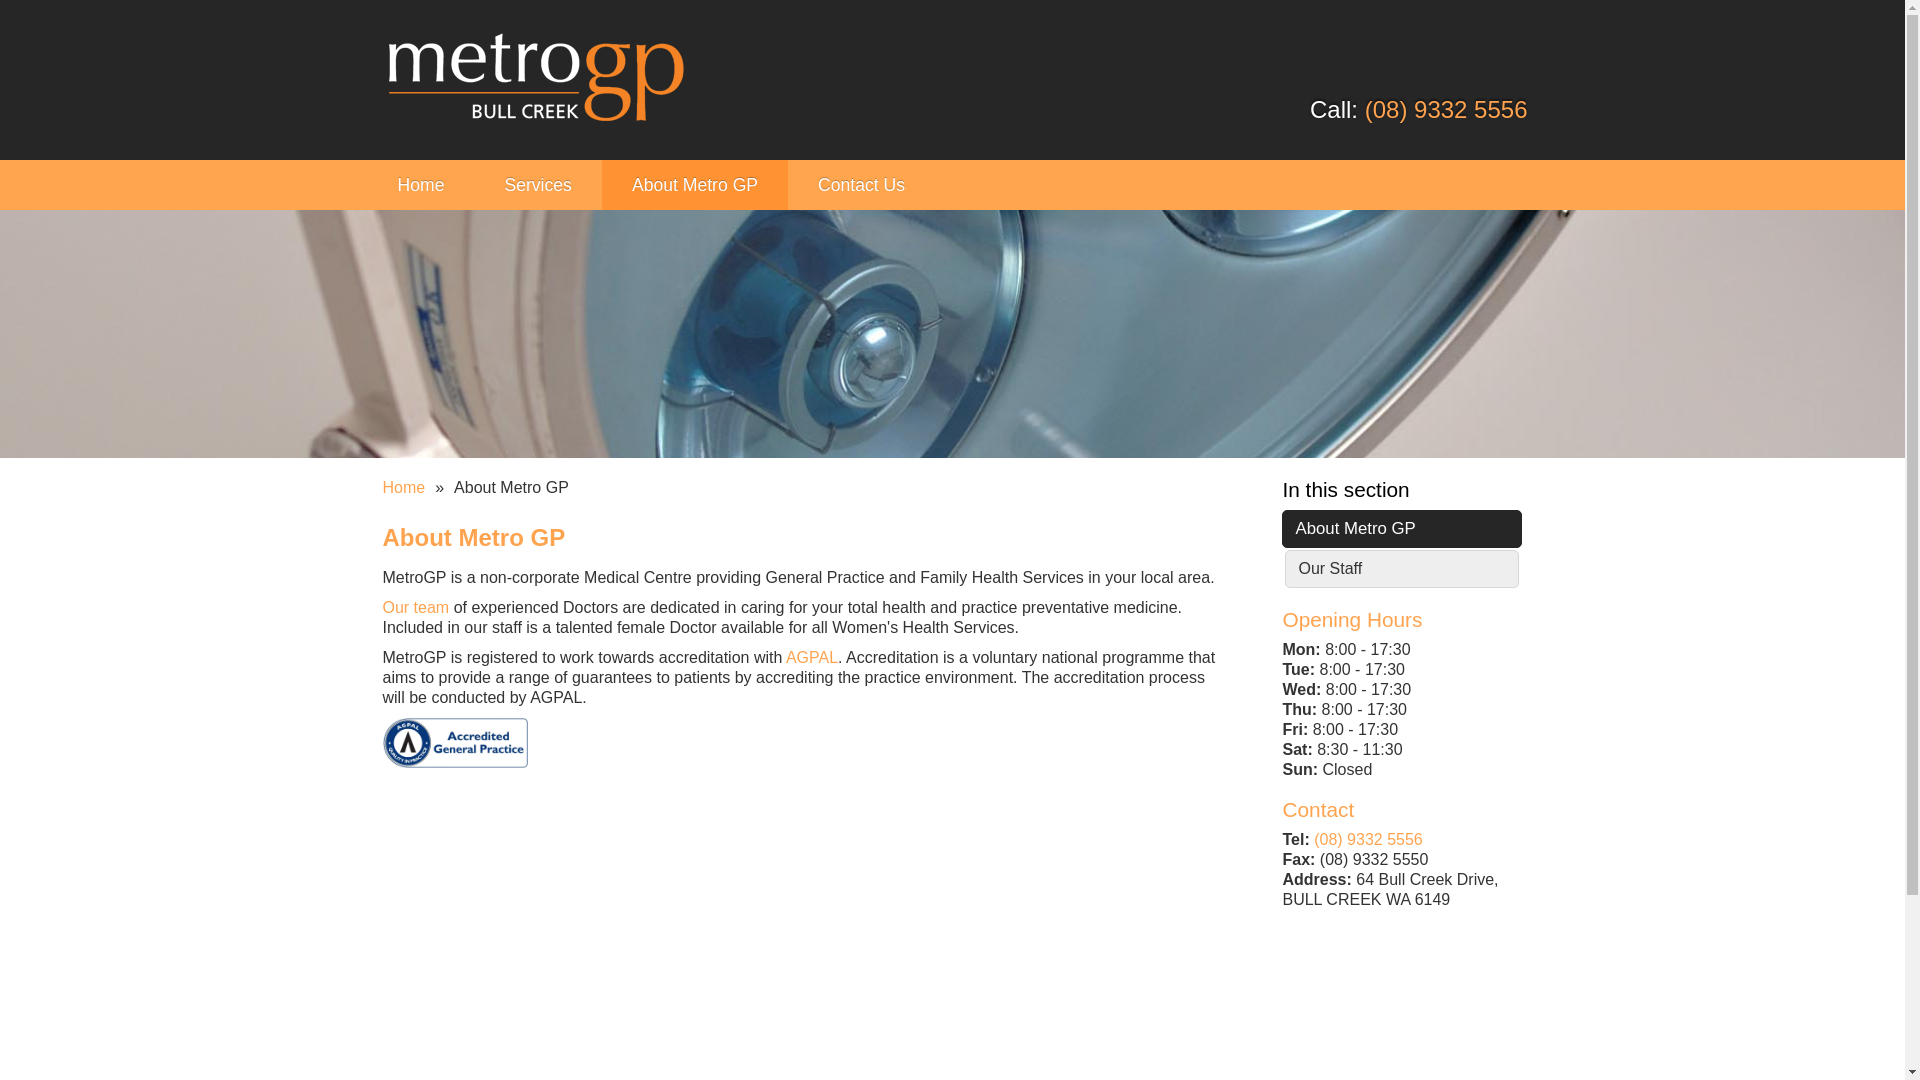  Describe the element at coordinates (1402, 529) in the screenshot. I see `About Metro GP` at that location.